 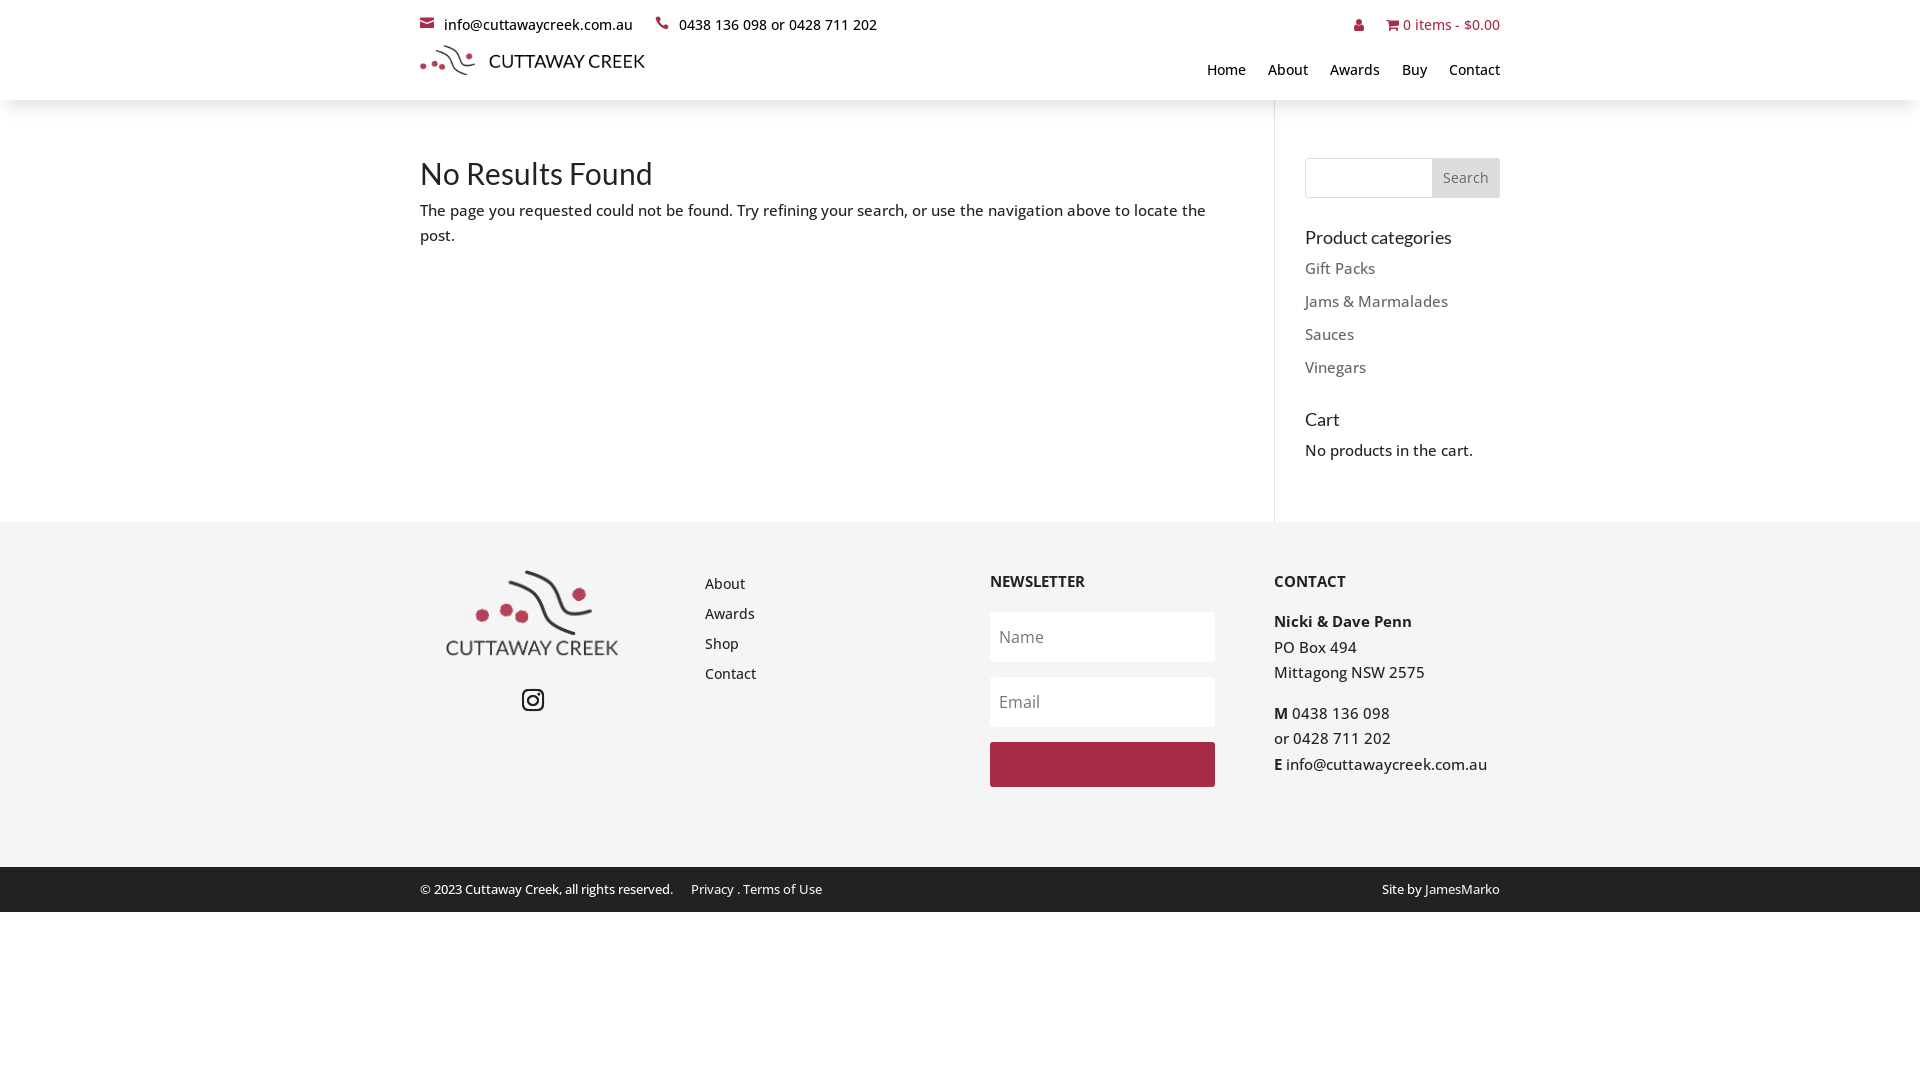 I want to click on Privacy, so click(x=712, y=889).